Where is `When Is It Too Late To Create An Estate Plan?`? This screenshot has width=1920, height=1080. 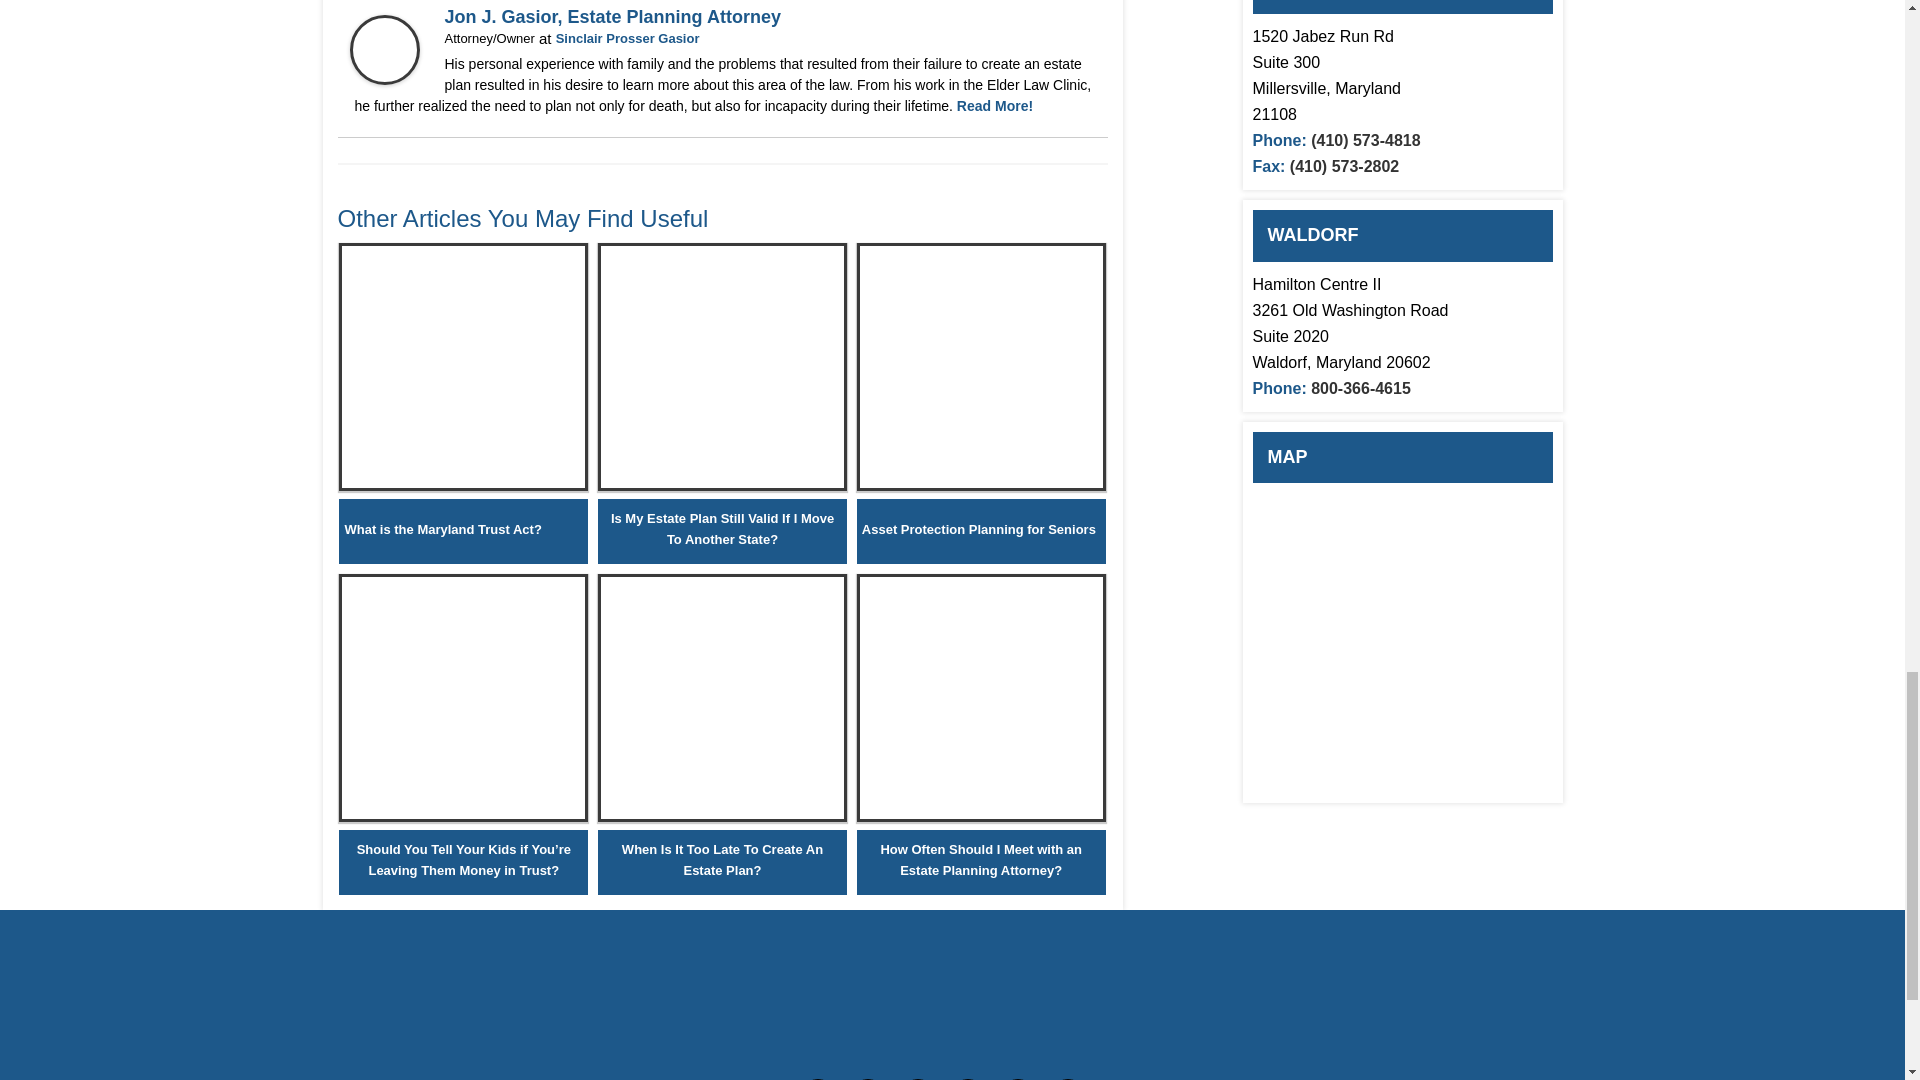 When Is It Too Late To Create An Estate Plan? is located at coordinates (722, 816).